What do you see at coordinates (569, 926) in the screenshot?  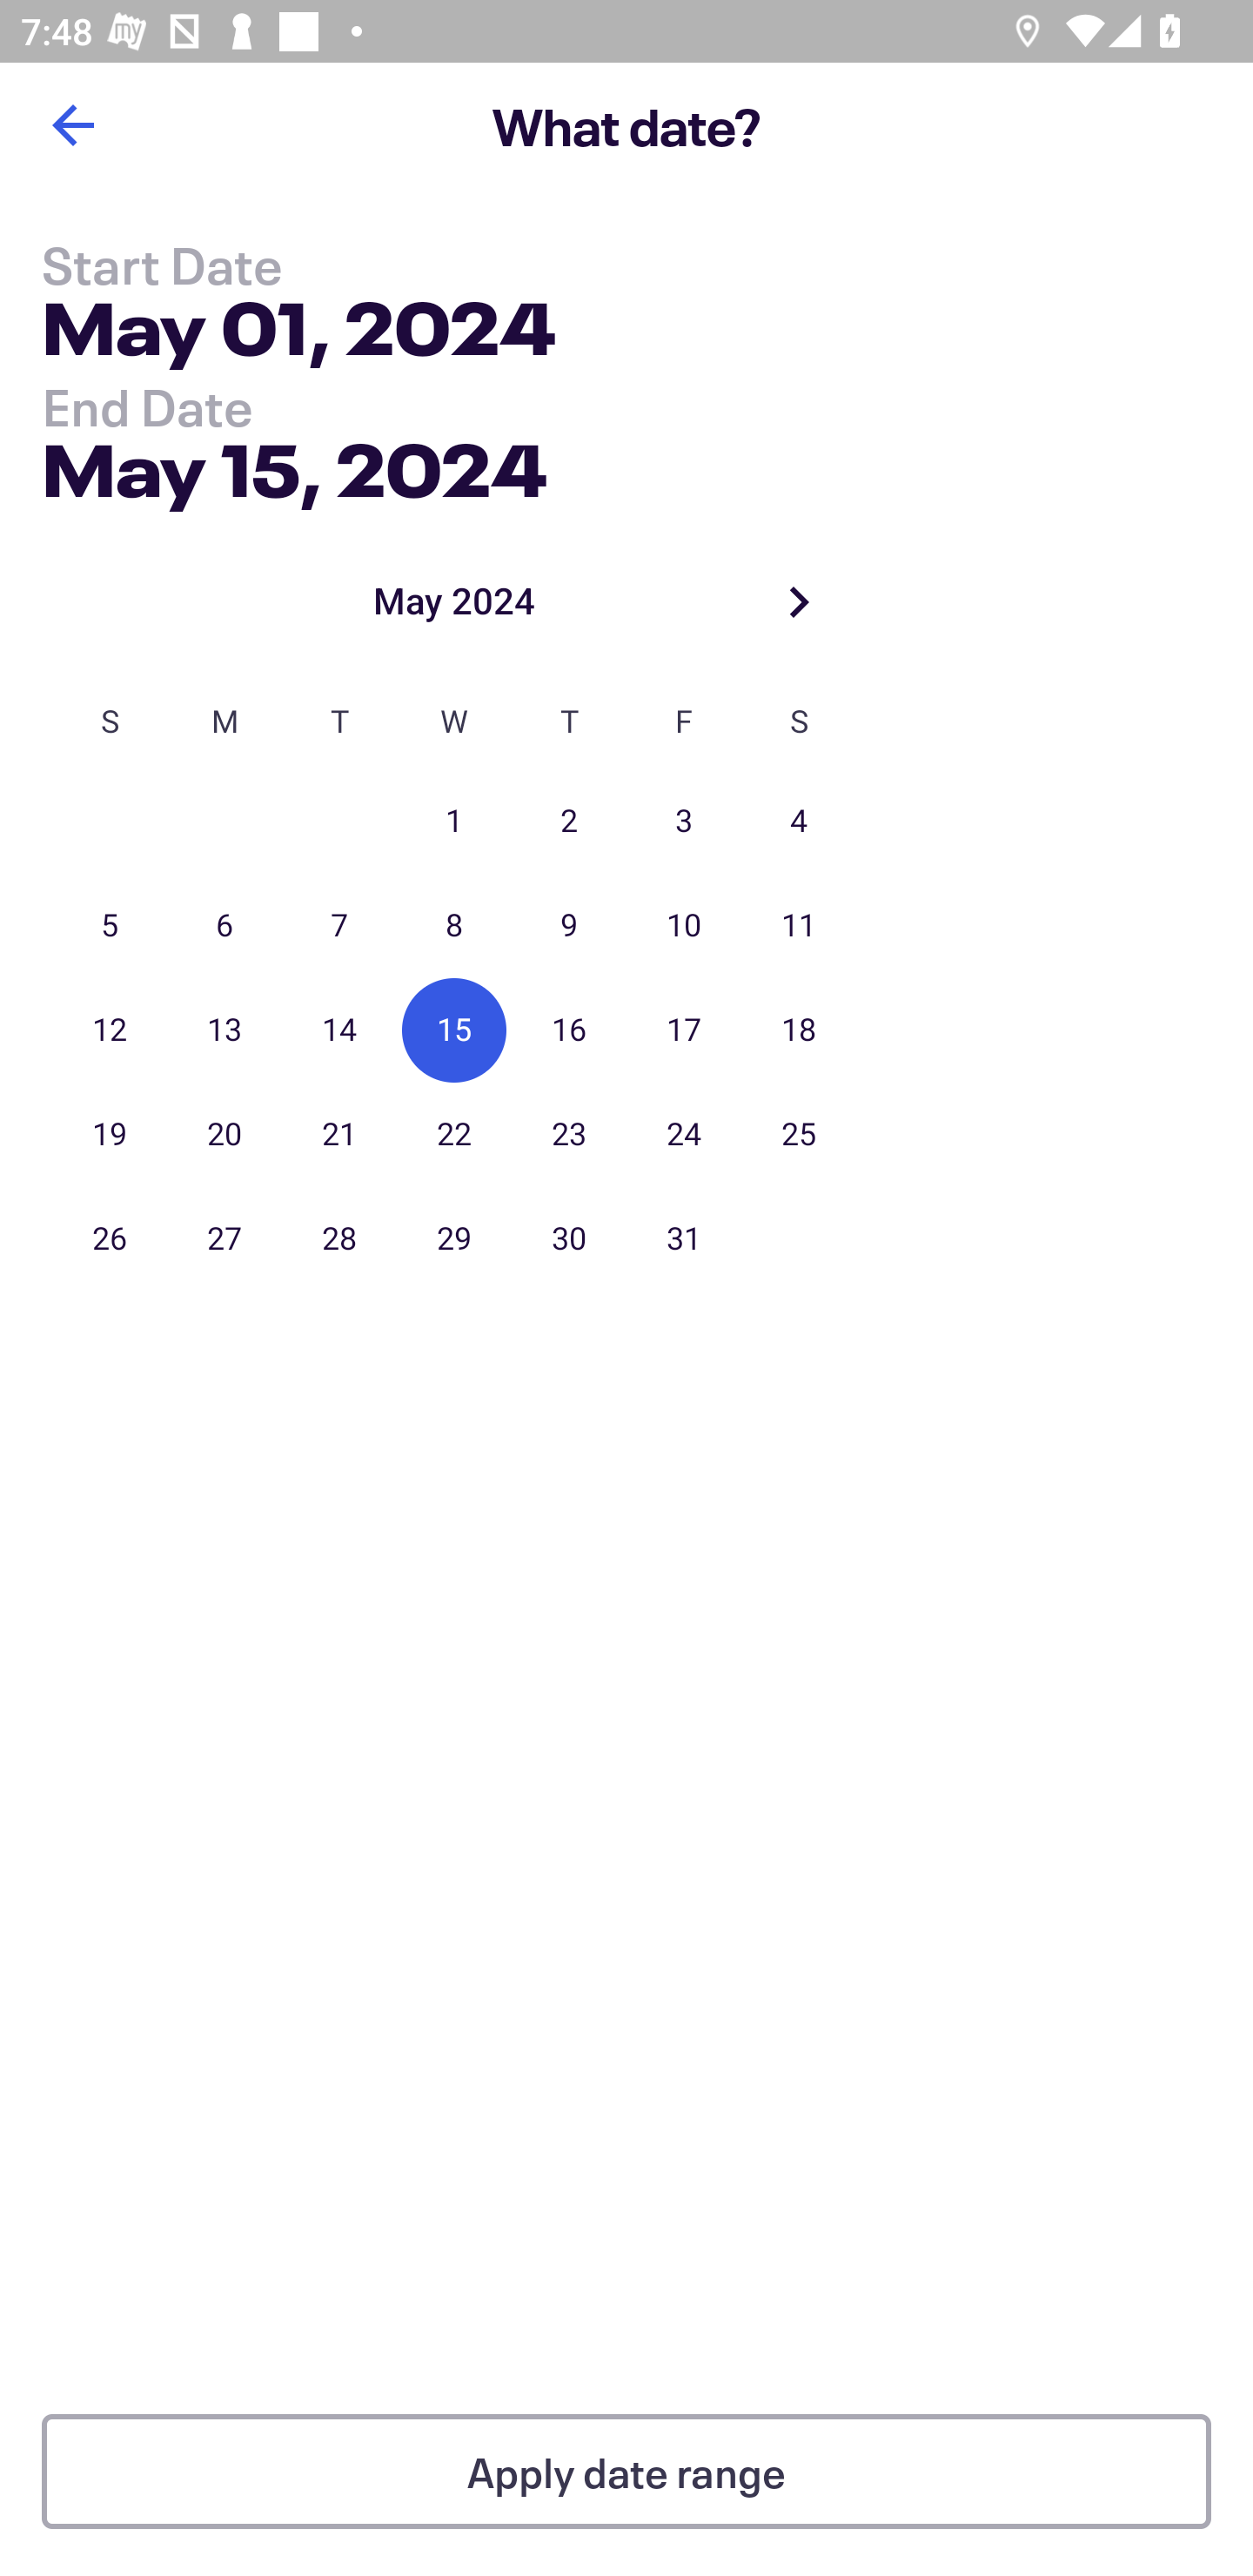 I see `9 09 May 2024` at bounding box center [569, 926].